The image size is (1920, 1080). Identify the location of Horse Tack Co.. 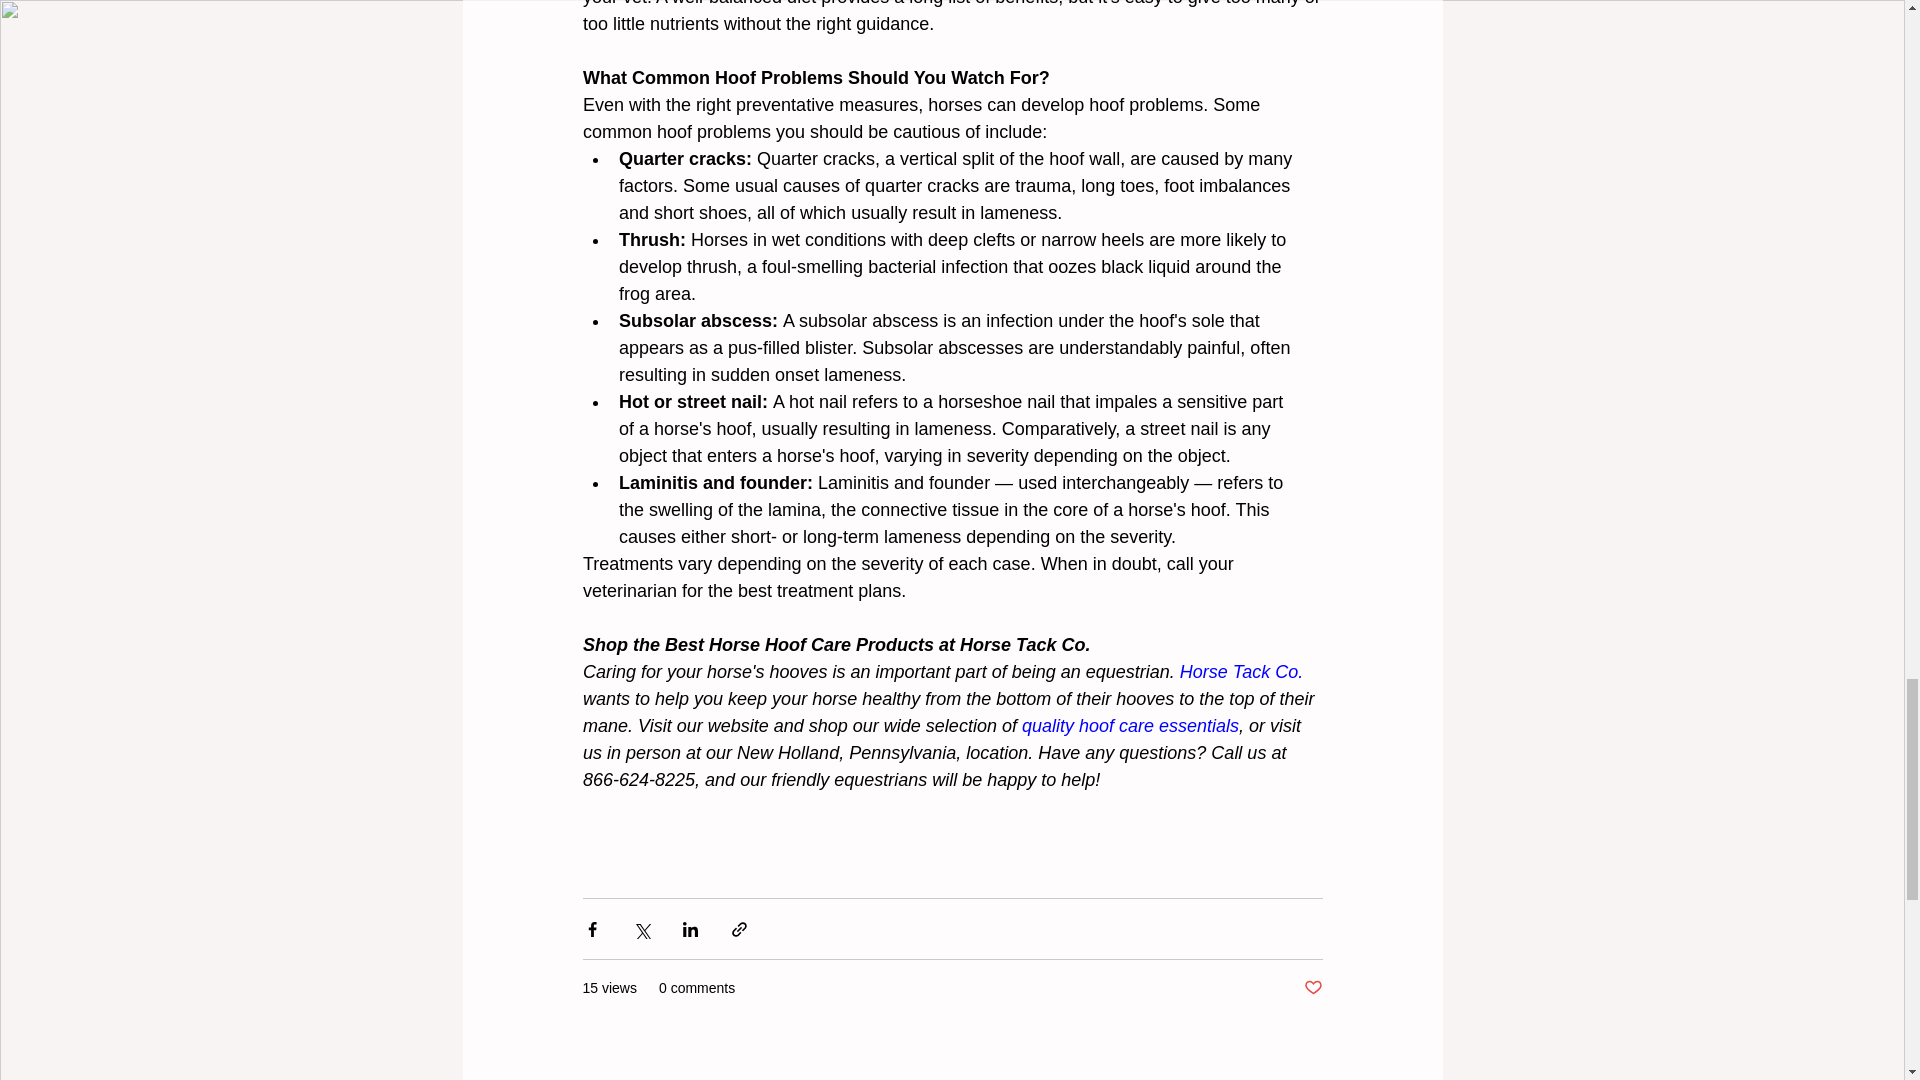
(1240, 672).